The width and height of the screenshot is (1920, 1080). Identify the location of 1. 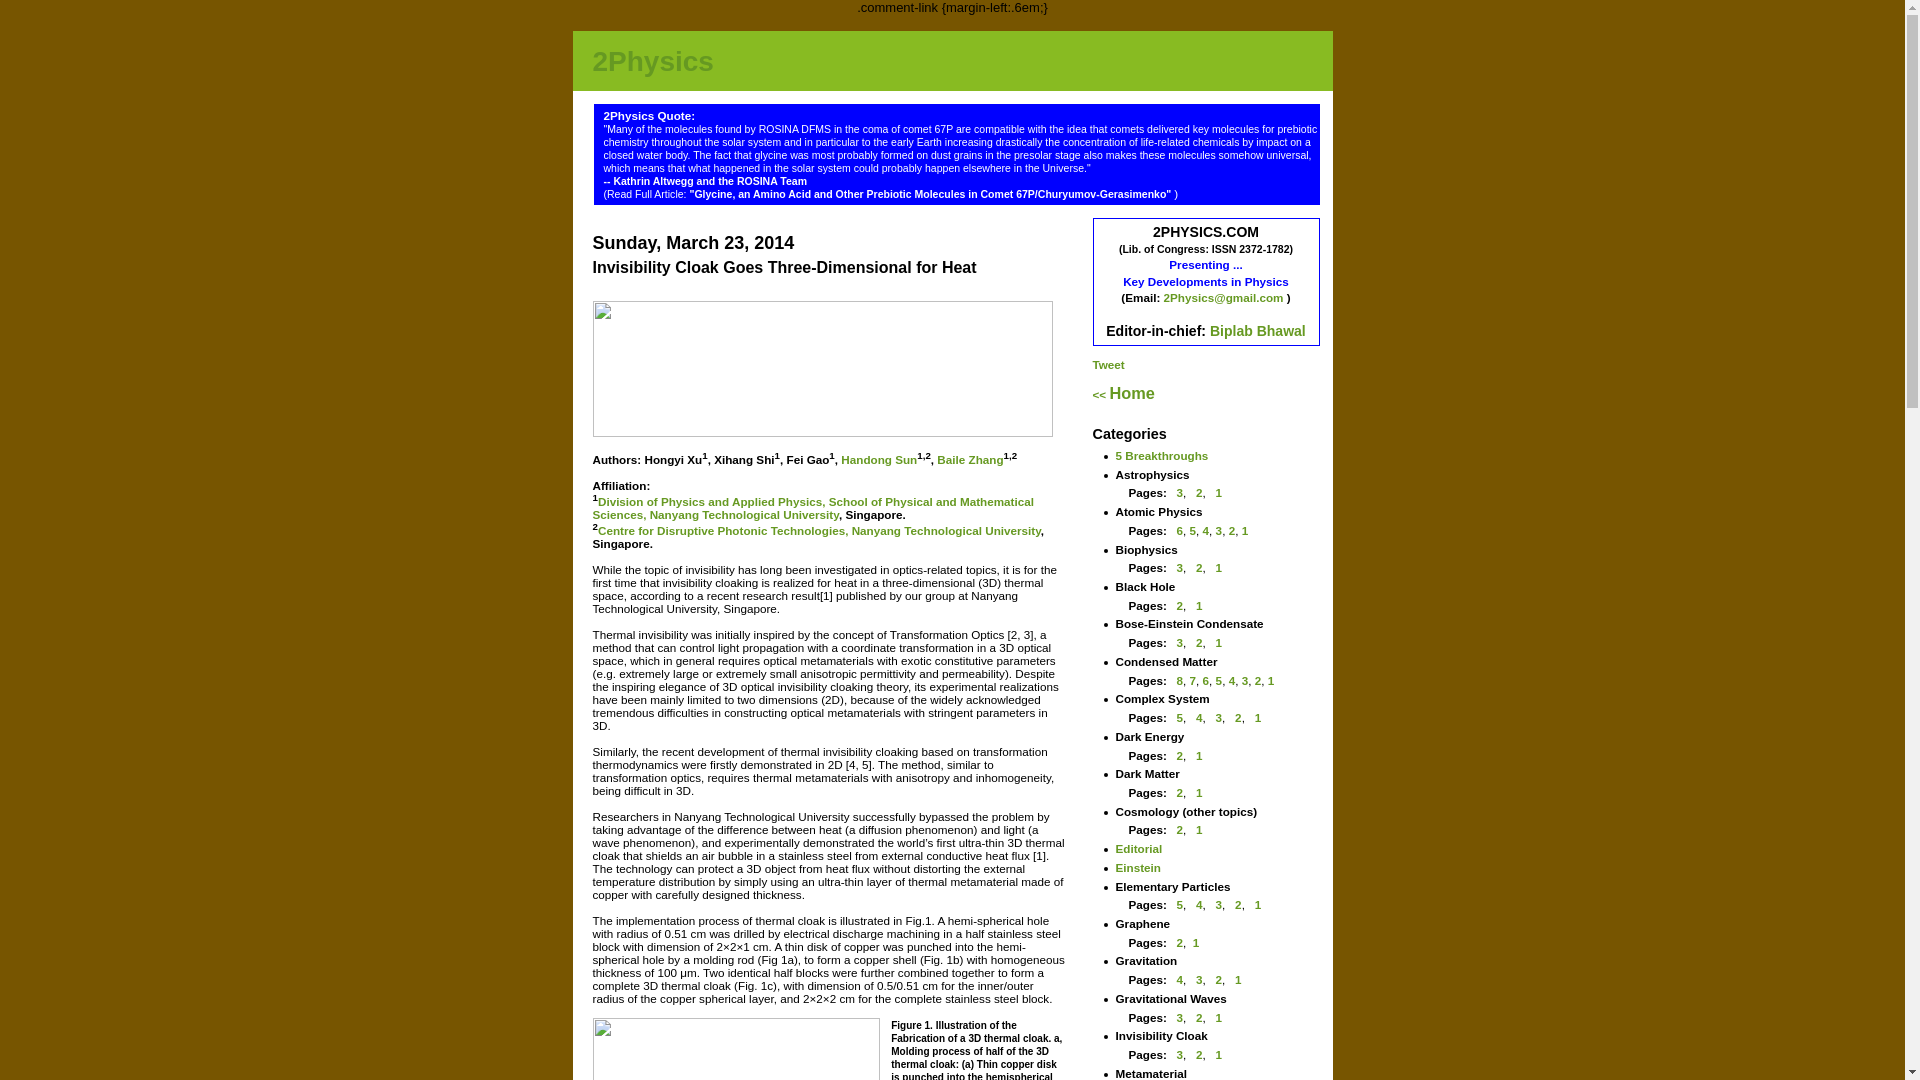
(1200, 830).